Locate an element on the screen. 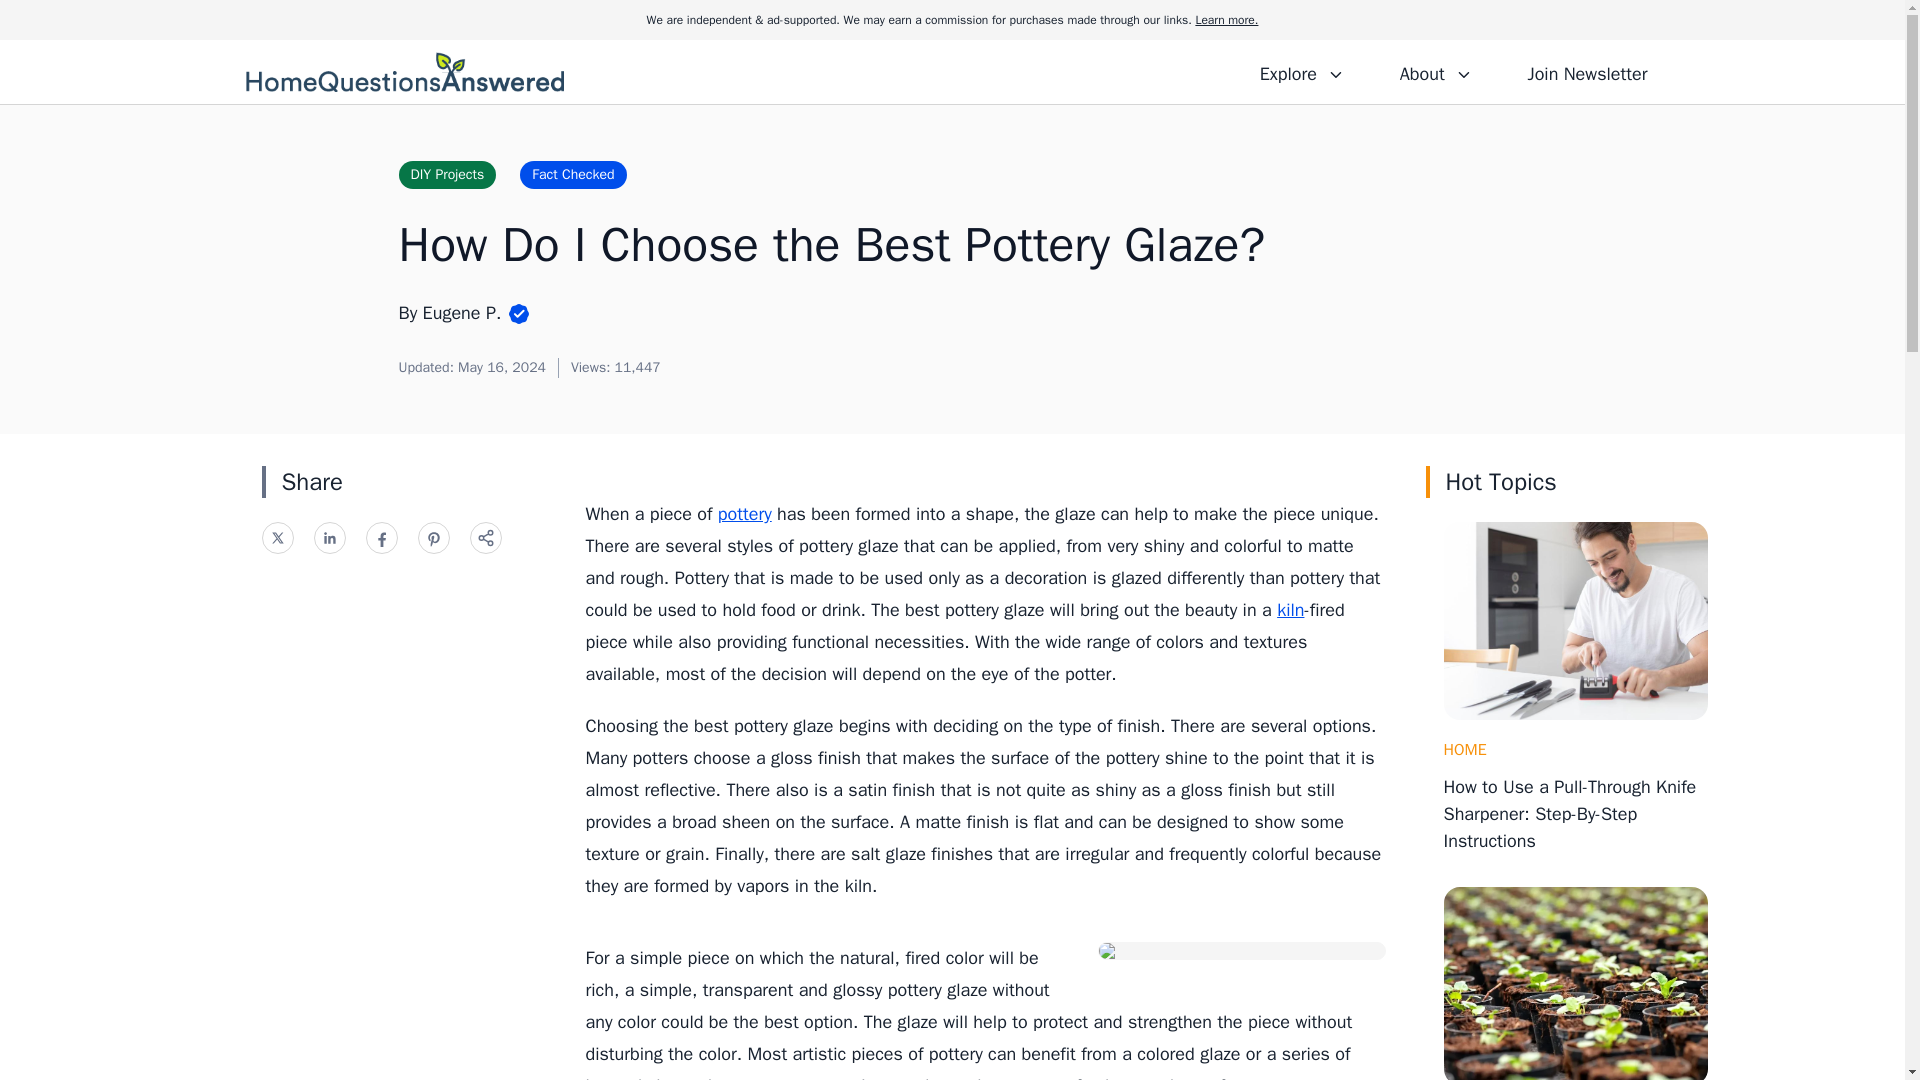 Image resolution: width=1920 pixels, height=1080 pixels. DIY Projects is located at coordinates (446, 174).